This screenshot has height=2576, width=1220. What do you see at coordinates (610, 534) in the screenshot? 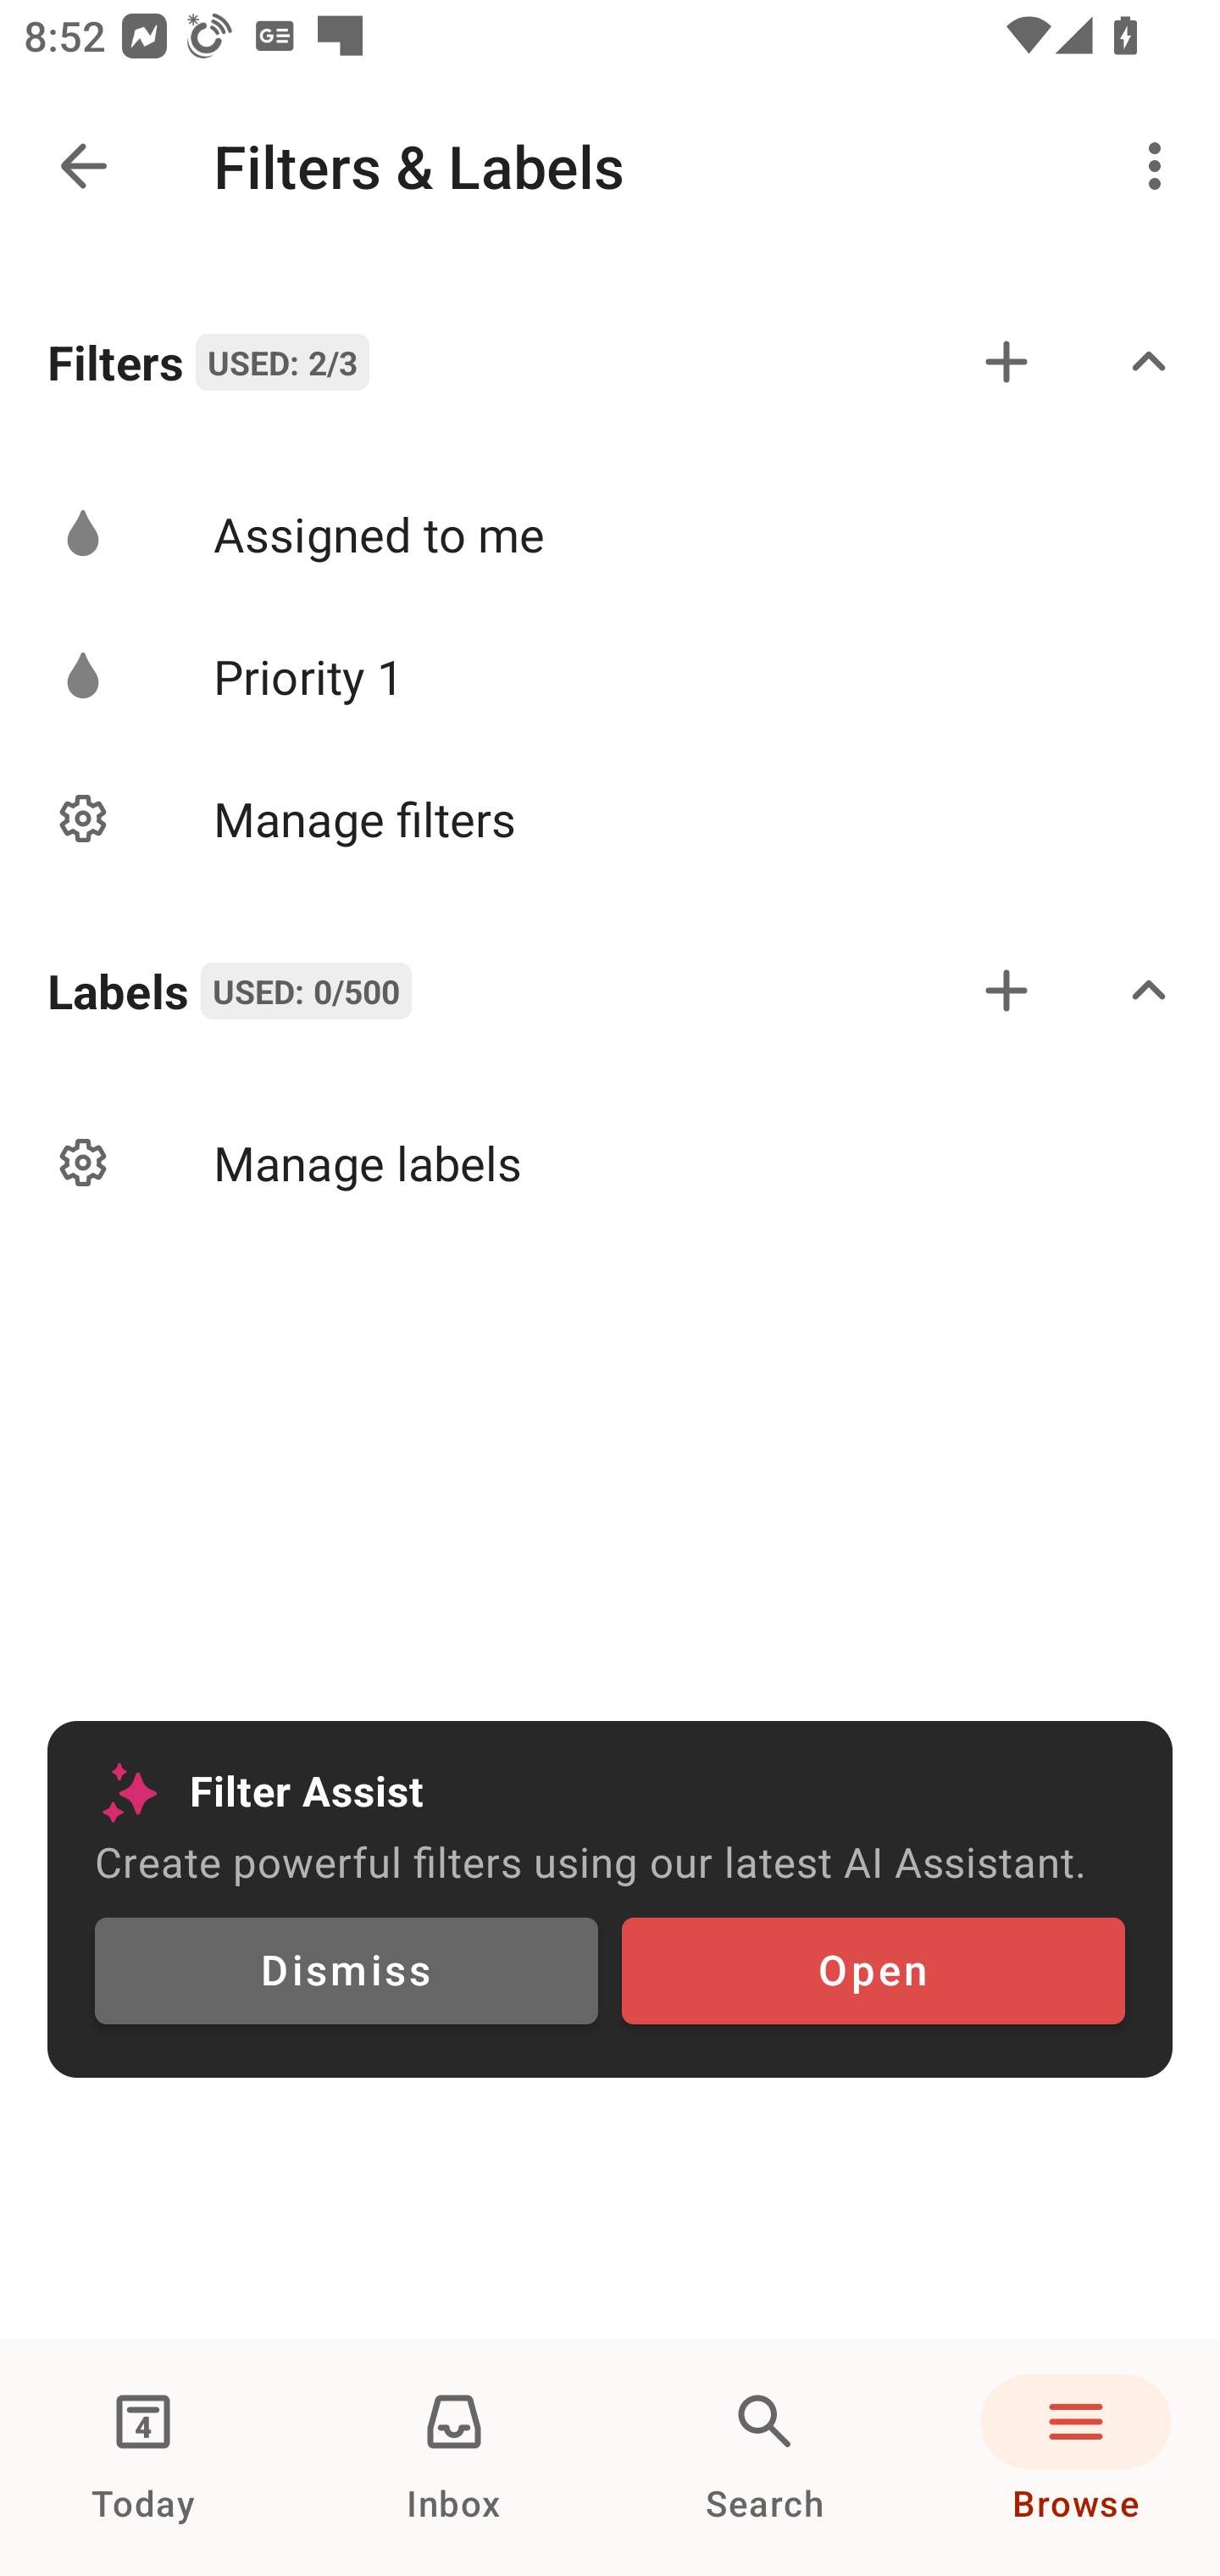
I see `Assigned to me` at bounding box center [610, 534].